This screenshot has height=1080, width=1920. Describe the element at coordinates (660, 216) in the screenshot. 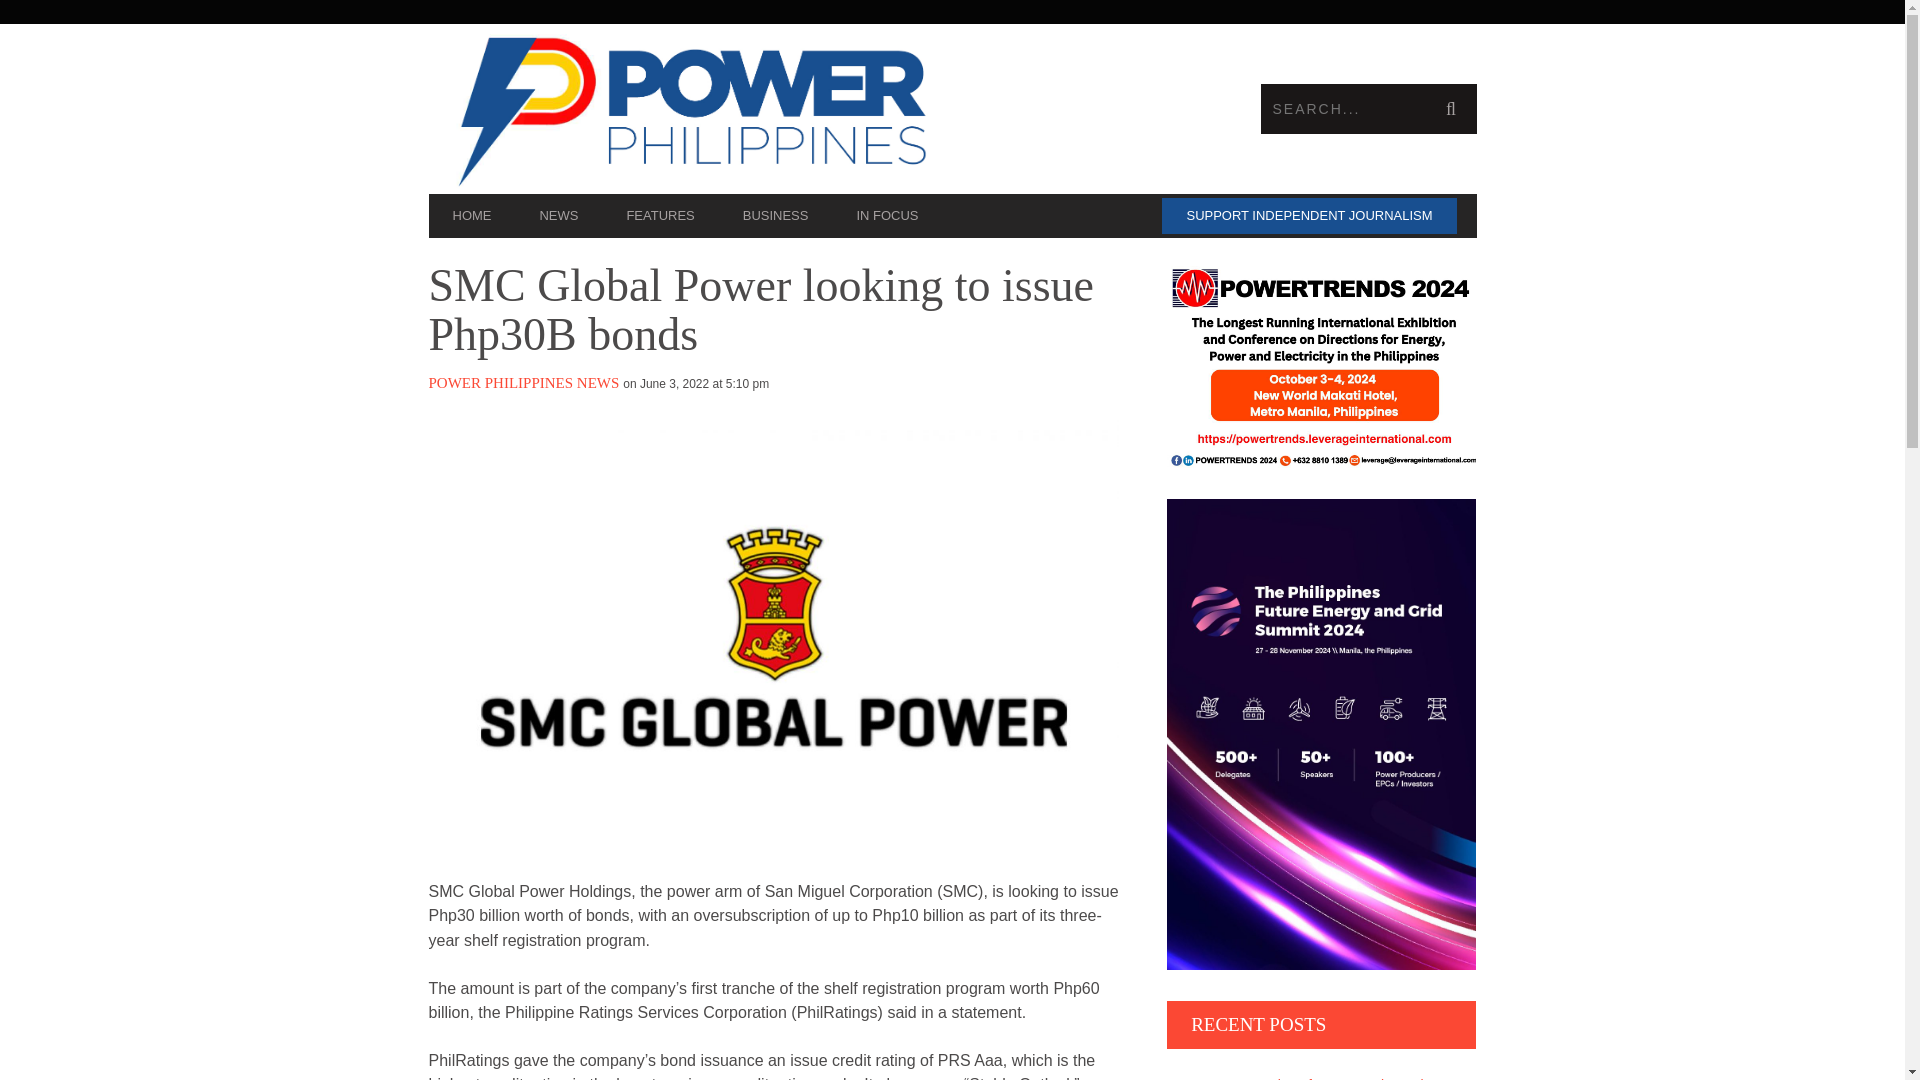

I see `FEATURES` at that location.